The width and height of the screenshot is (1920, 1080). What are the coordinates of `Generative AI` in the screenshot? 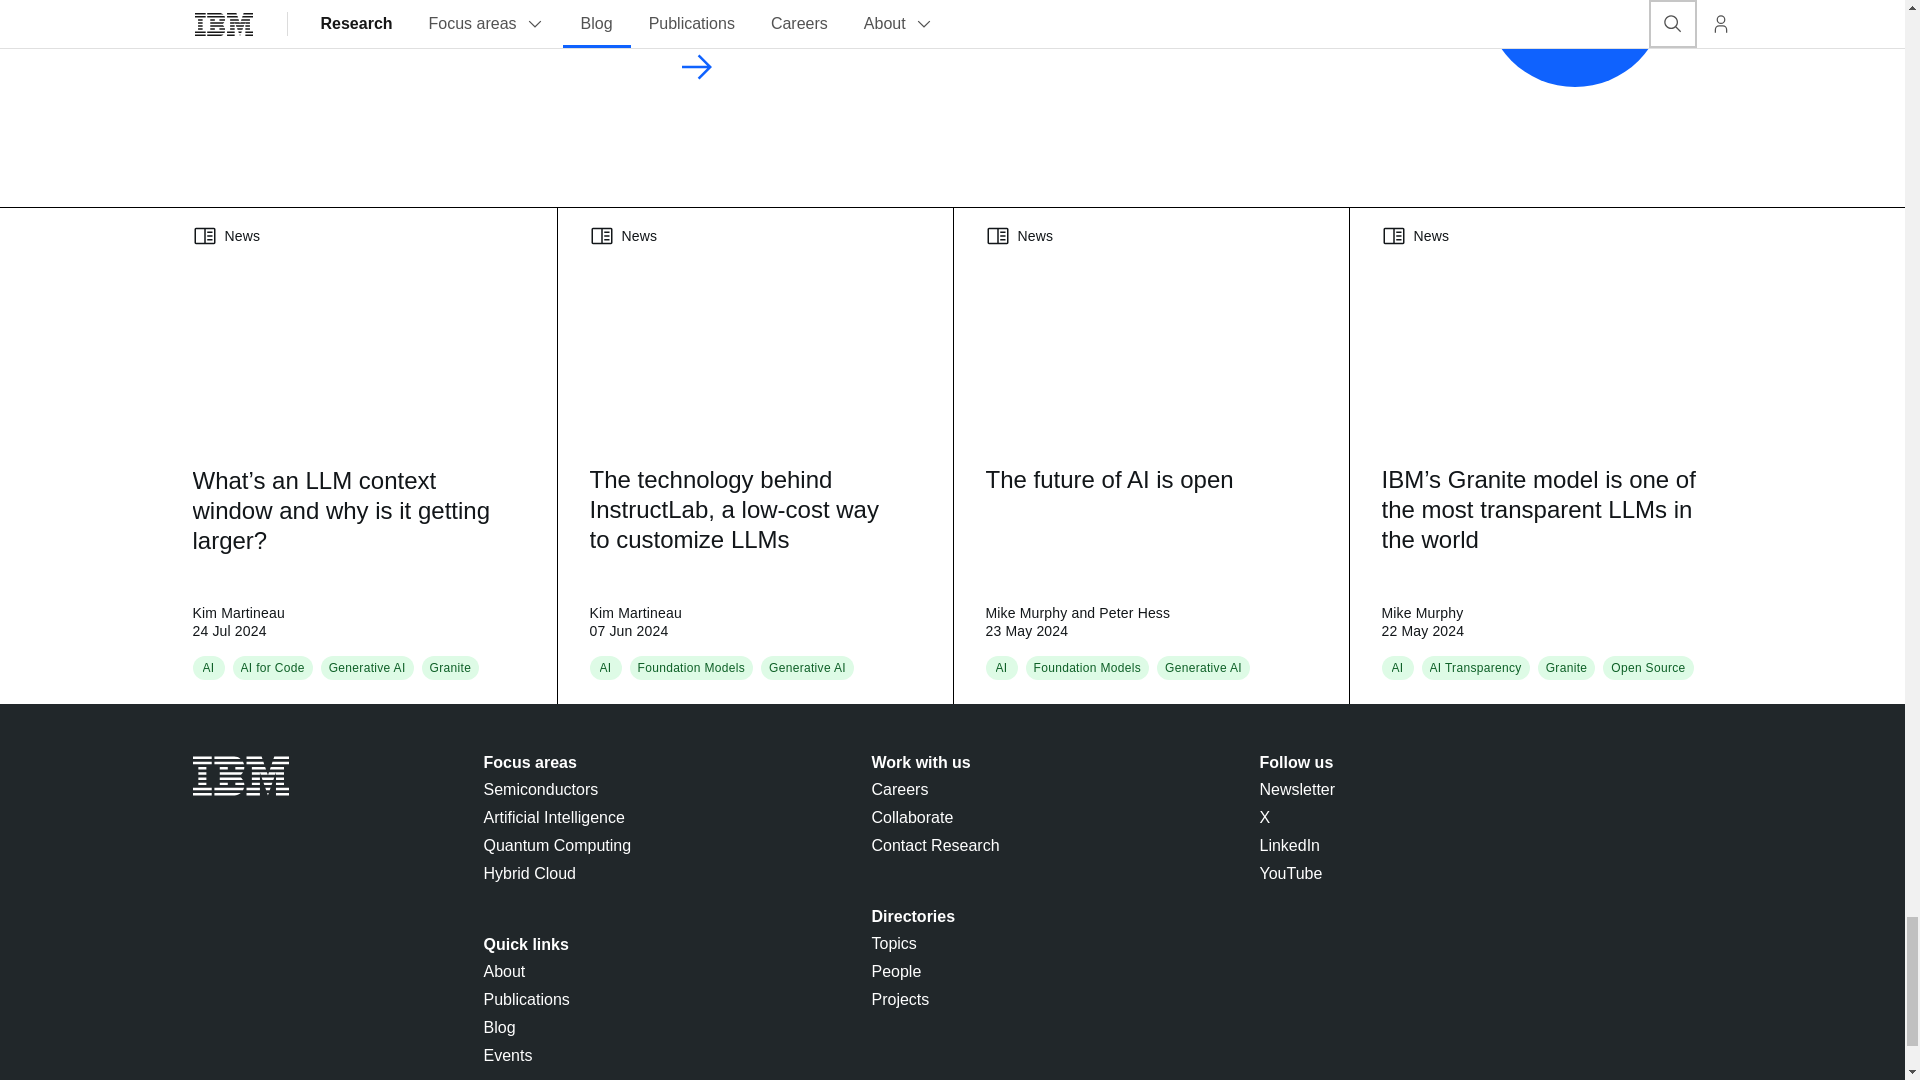 It's located at (808, 668).